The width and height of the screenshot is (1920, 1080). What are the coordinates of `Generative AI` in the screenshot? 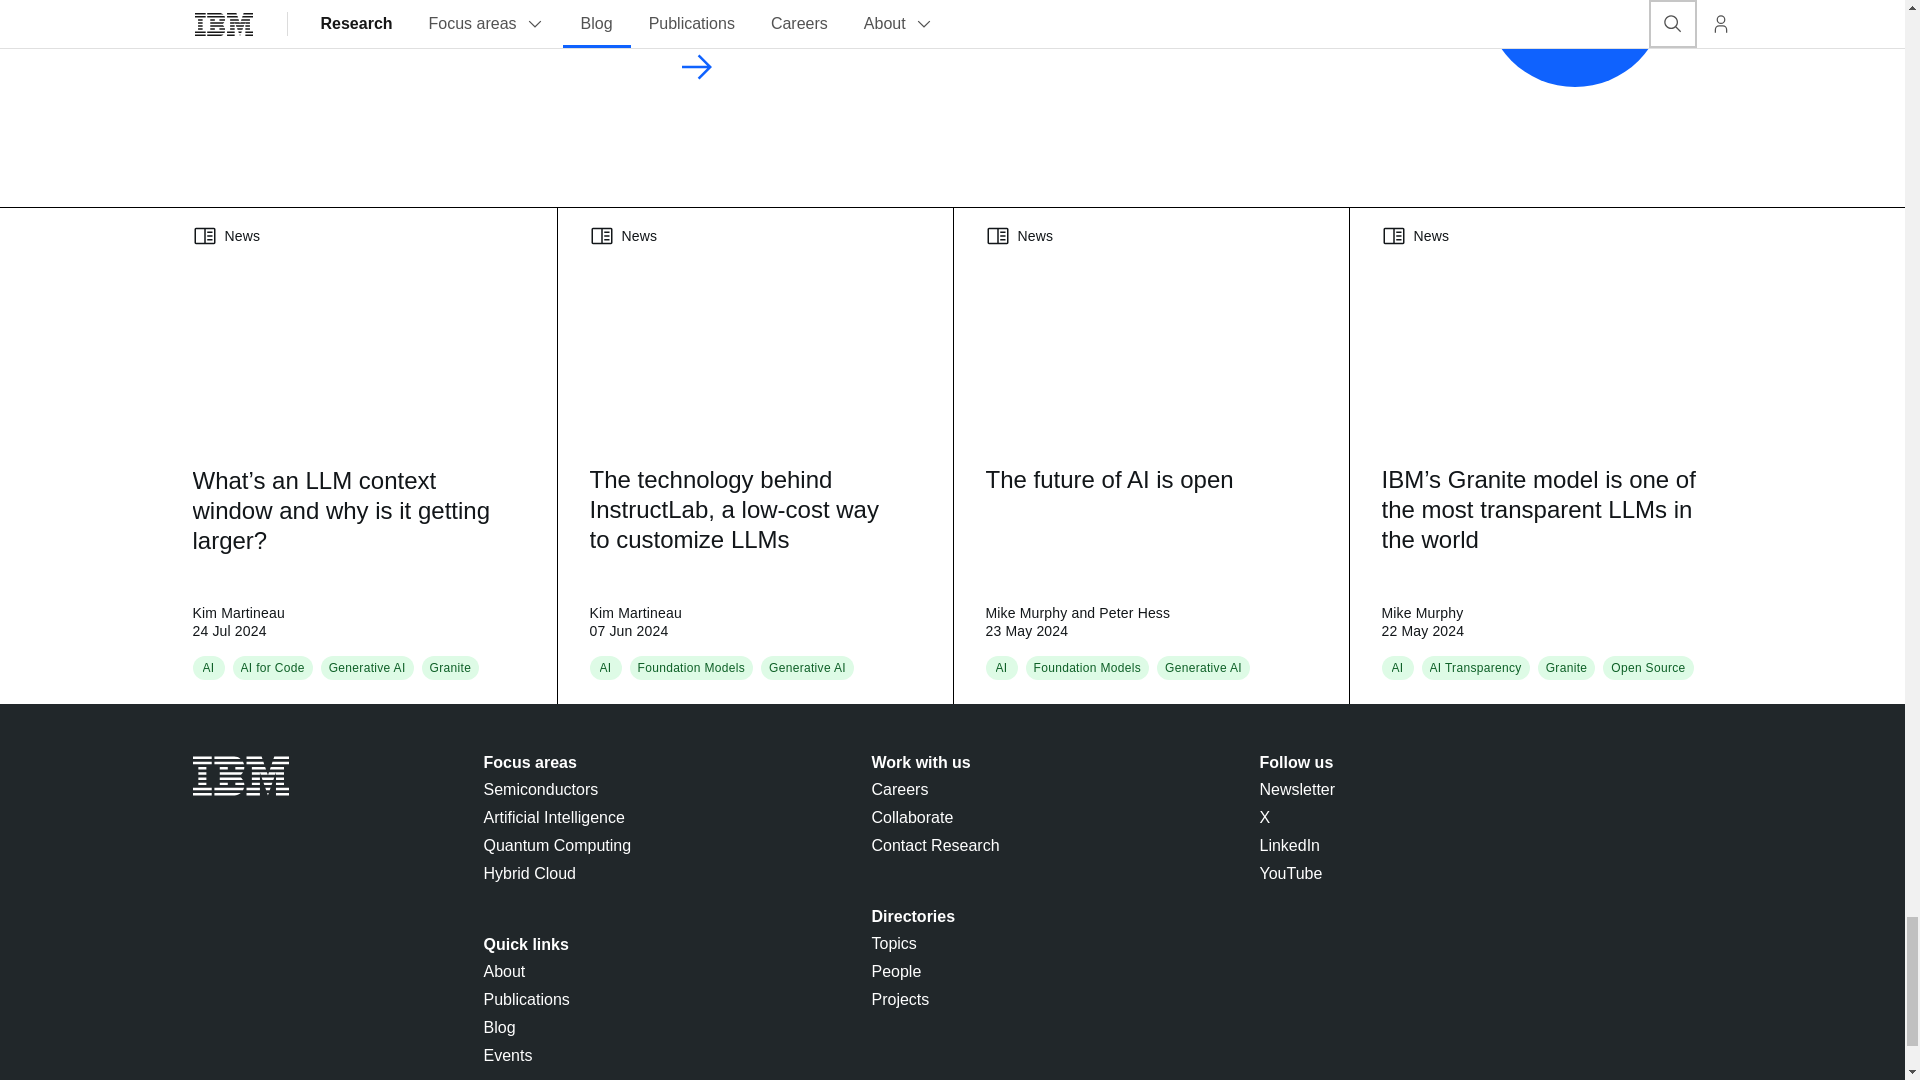 It's located at (808, 668).